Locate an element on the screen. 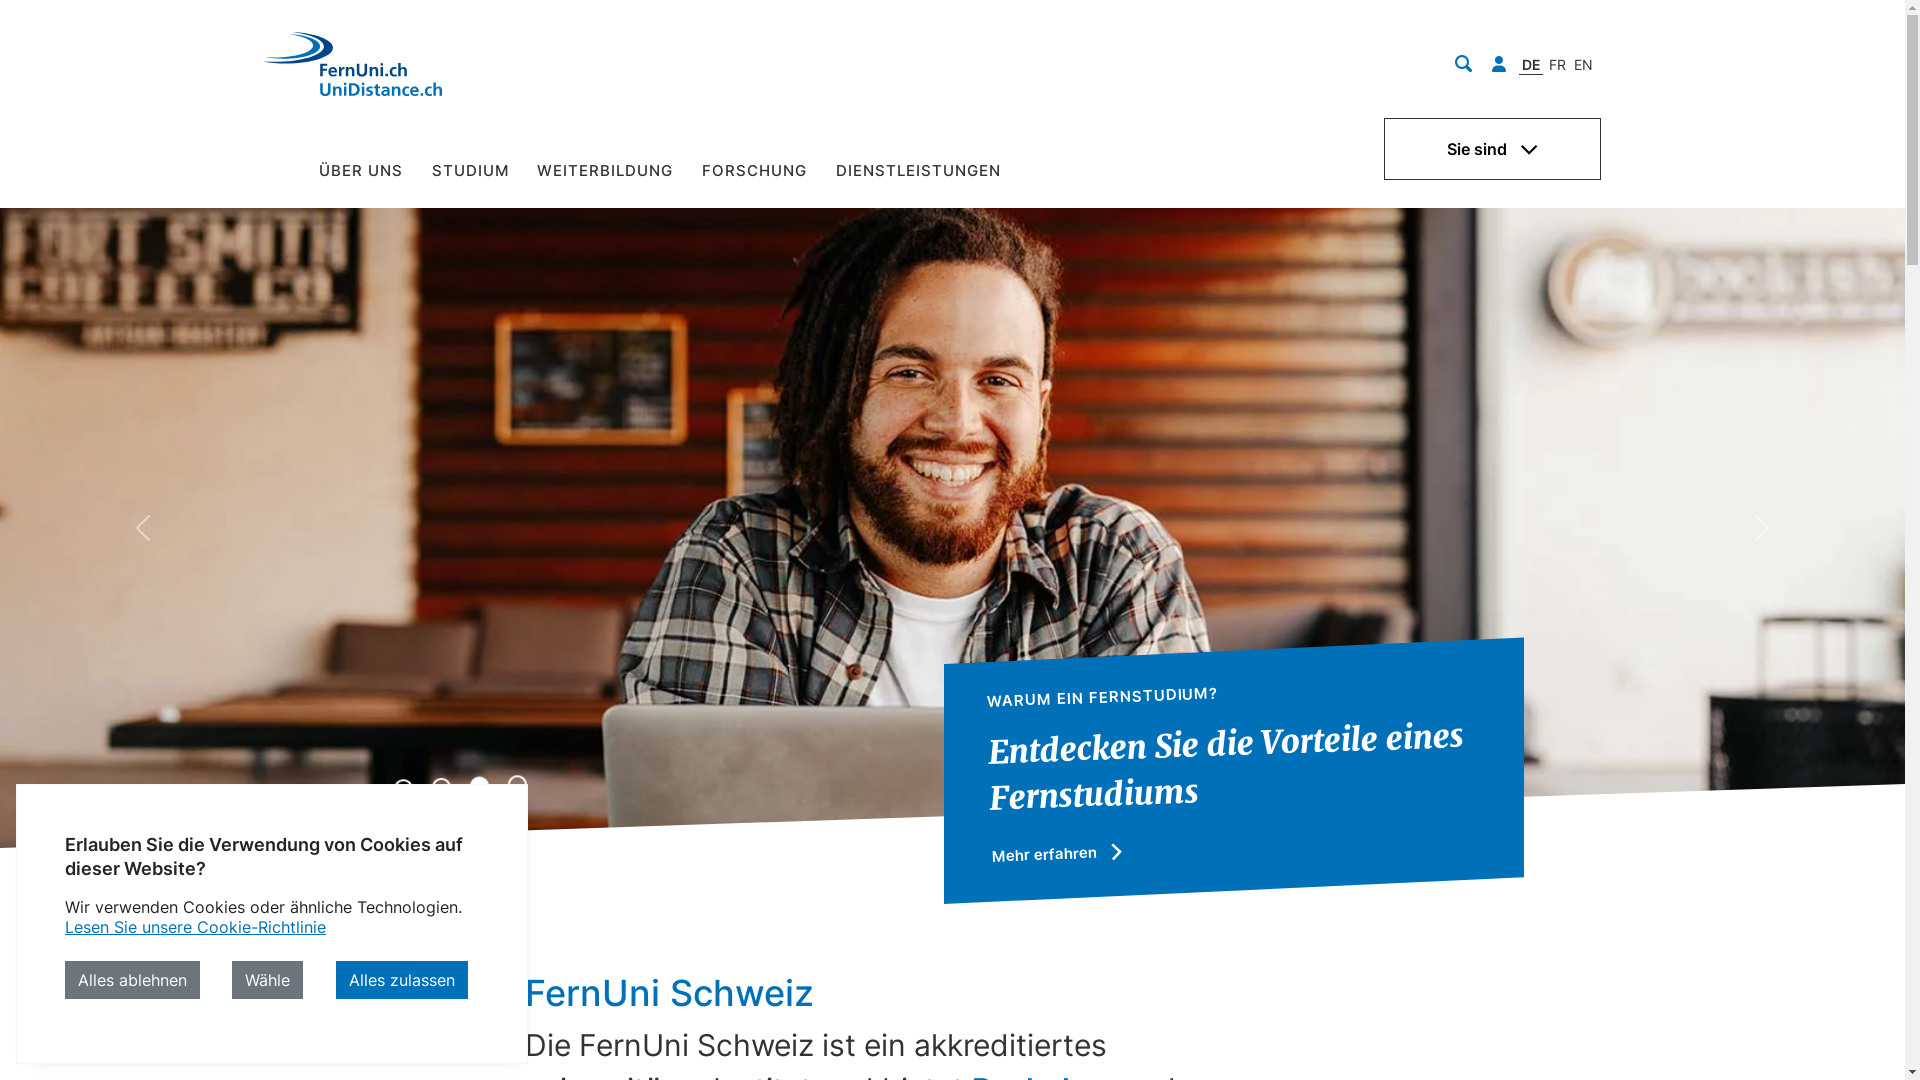 This screenshot has width=1920, height=1080. DIENSTLEISTUNGEN is located at coordinates (918, 177).